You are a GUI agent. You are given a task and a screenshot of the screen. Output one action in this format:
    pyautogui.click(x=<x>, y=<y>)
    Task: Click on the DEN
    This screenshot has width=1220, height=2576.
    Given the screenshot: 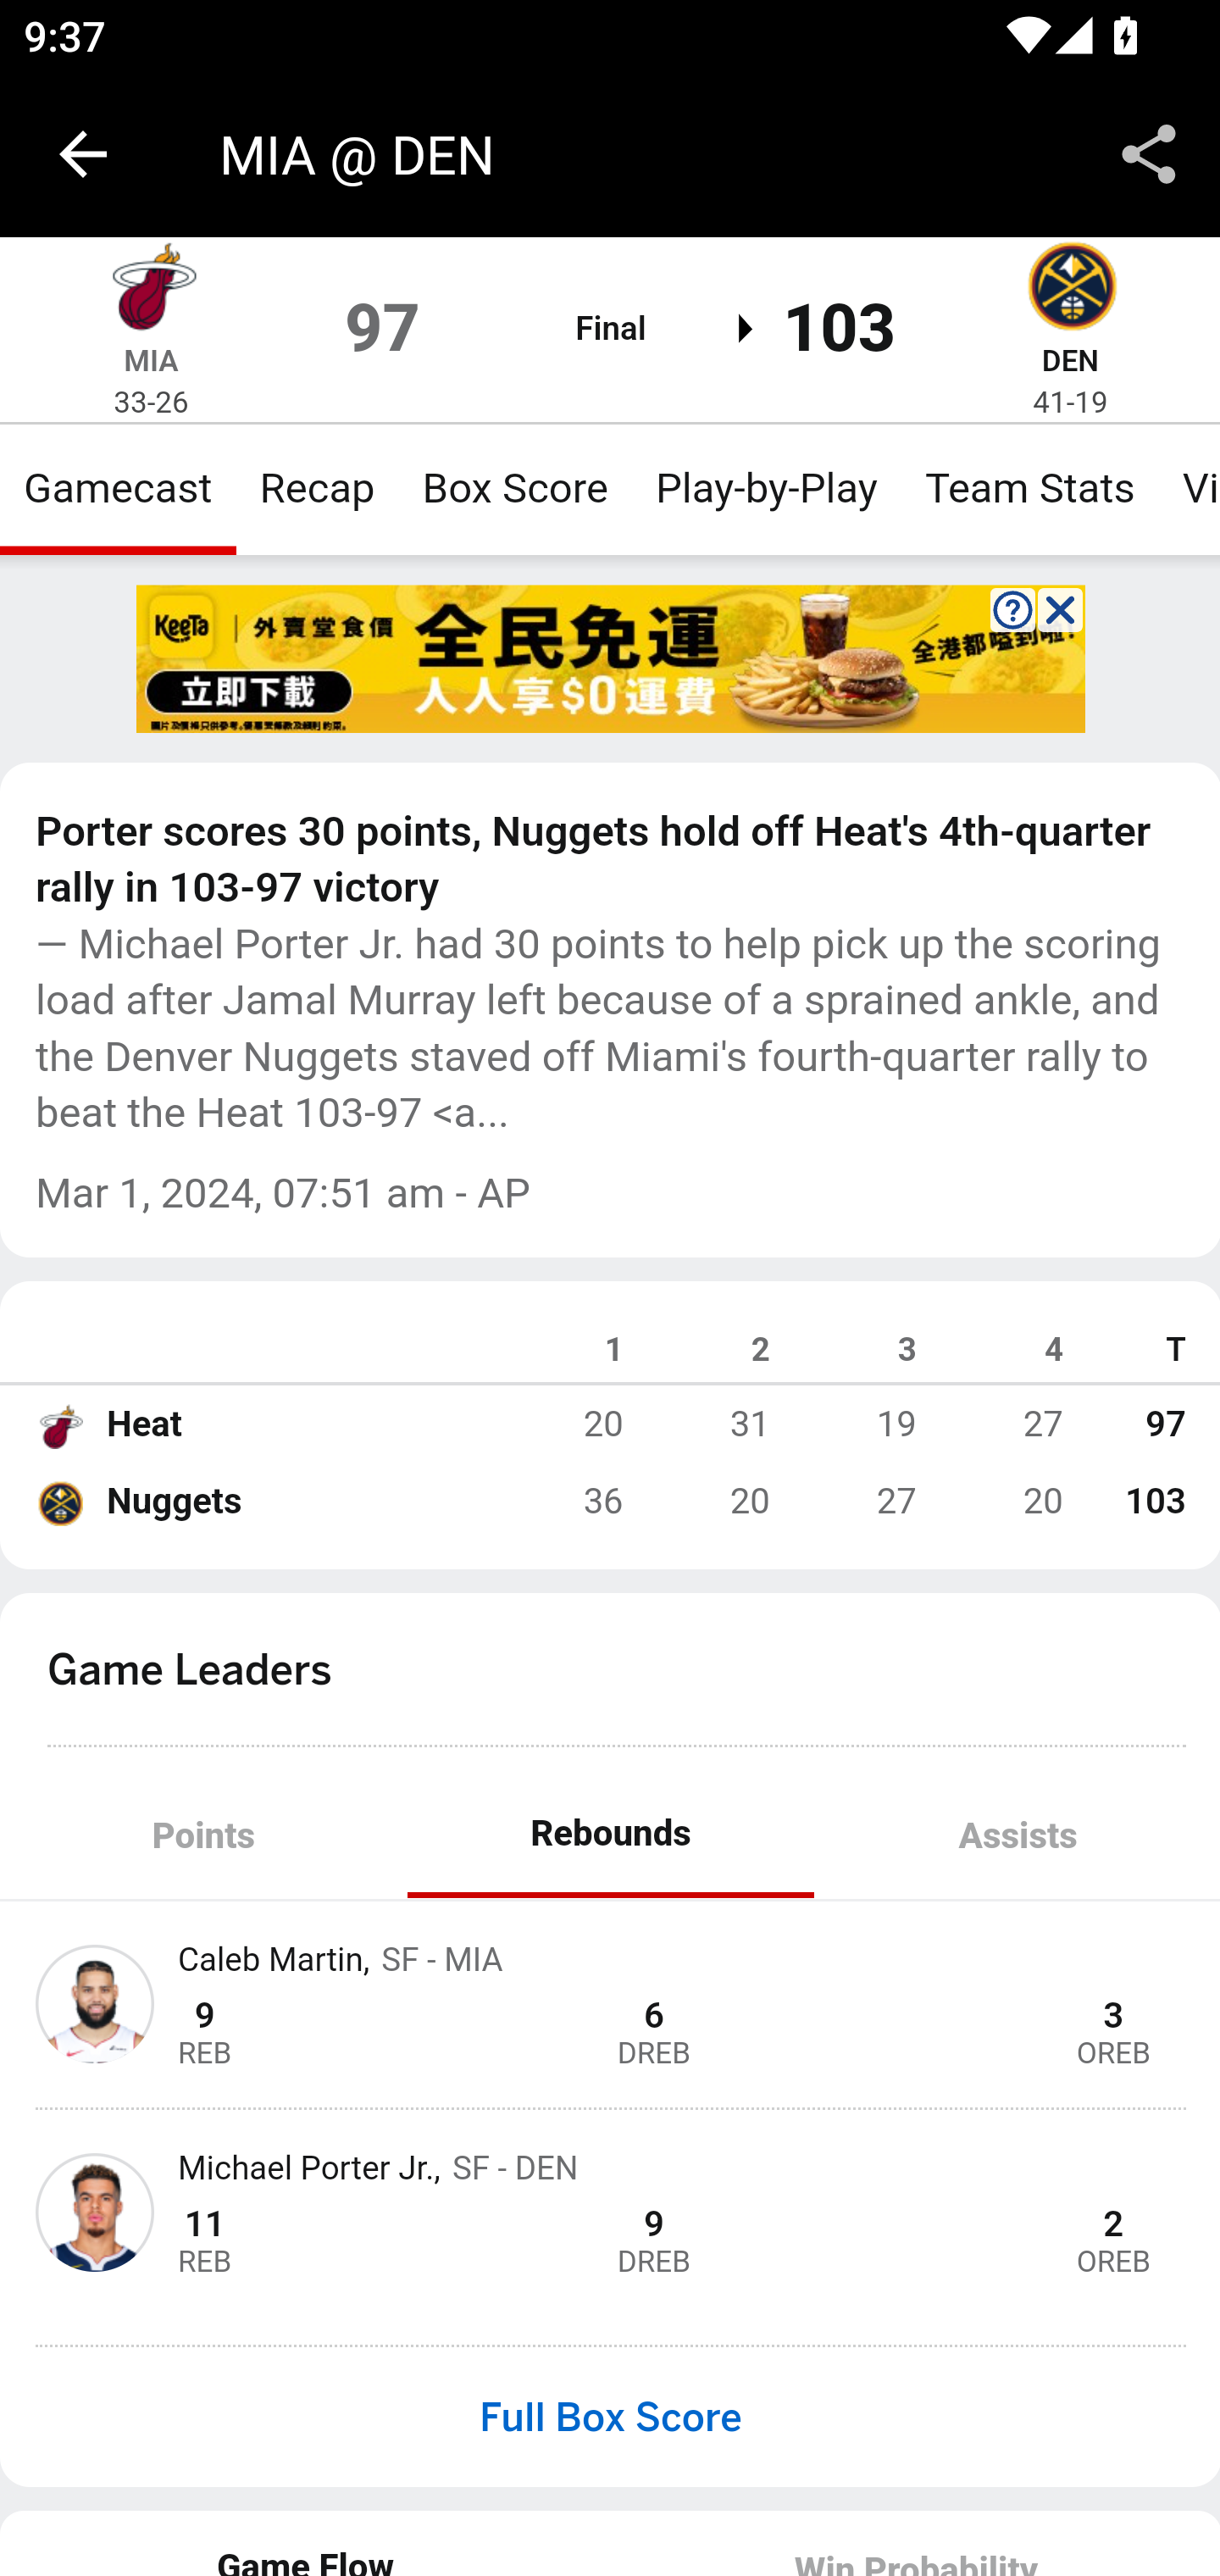 What is the action you would take?
    pyautogui.click(x=1069, y=360)
    